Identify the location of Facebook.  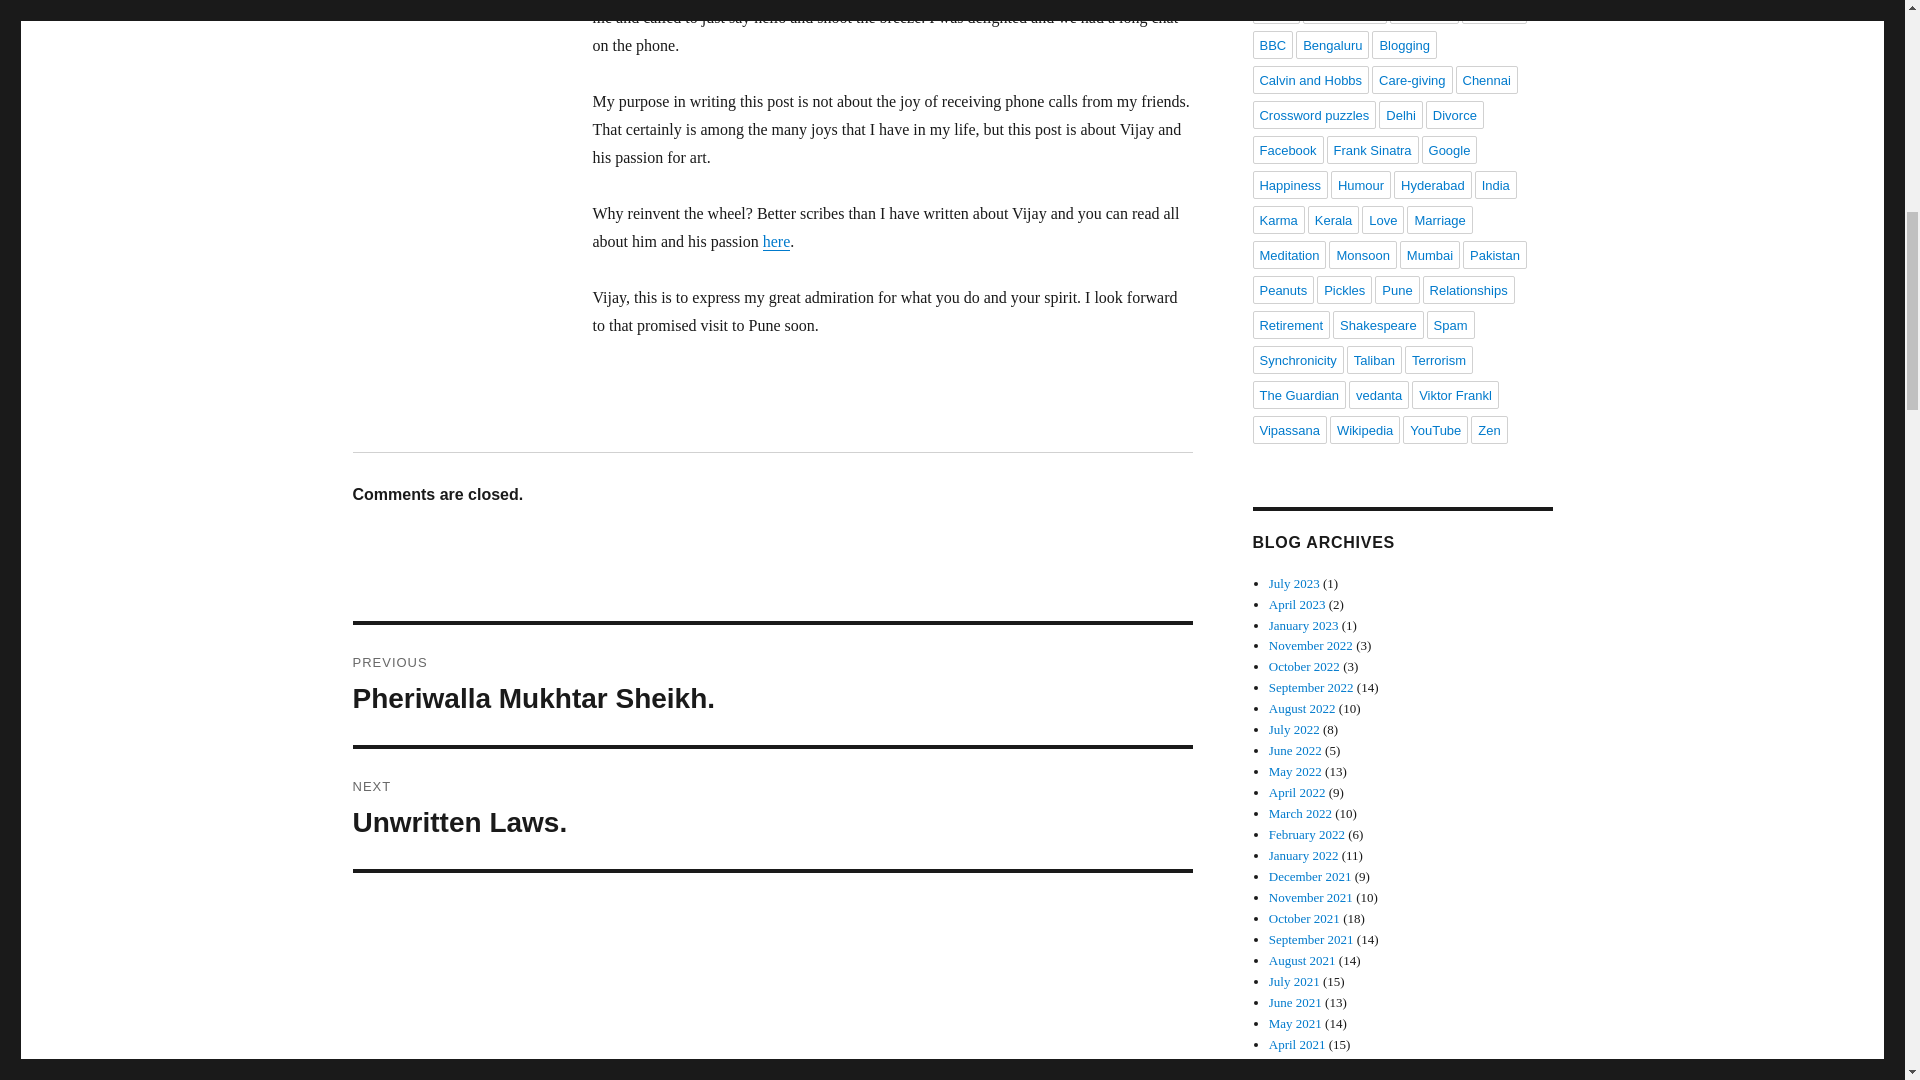
(1286, 150).